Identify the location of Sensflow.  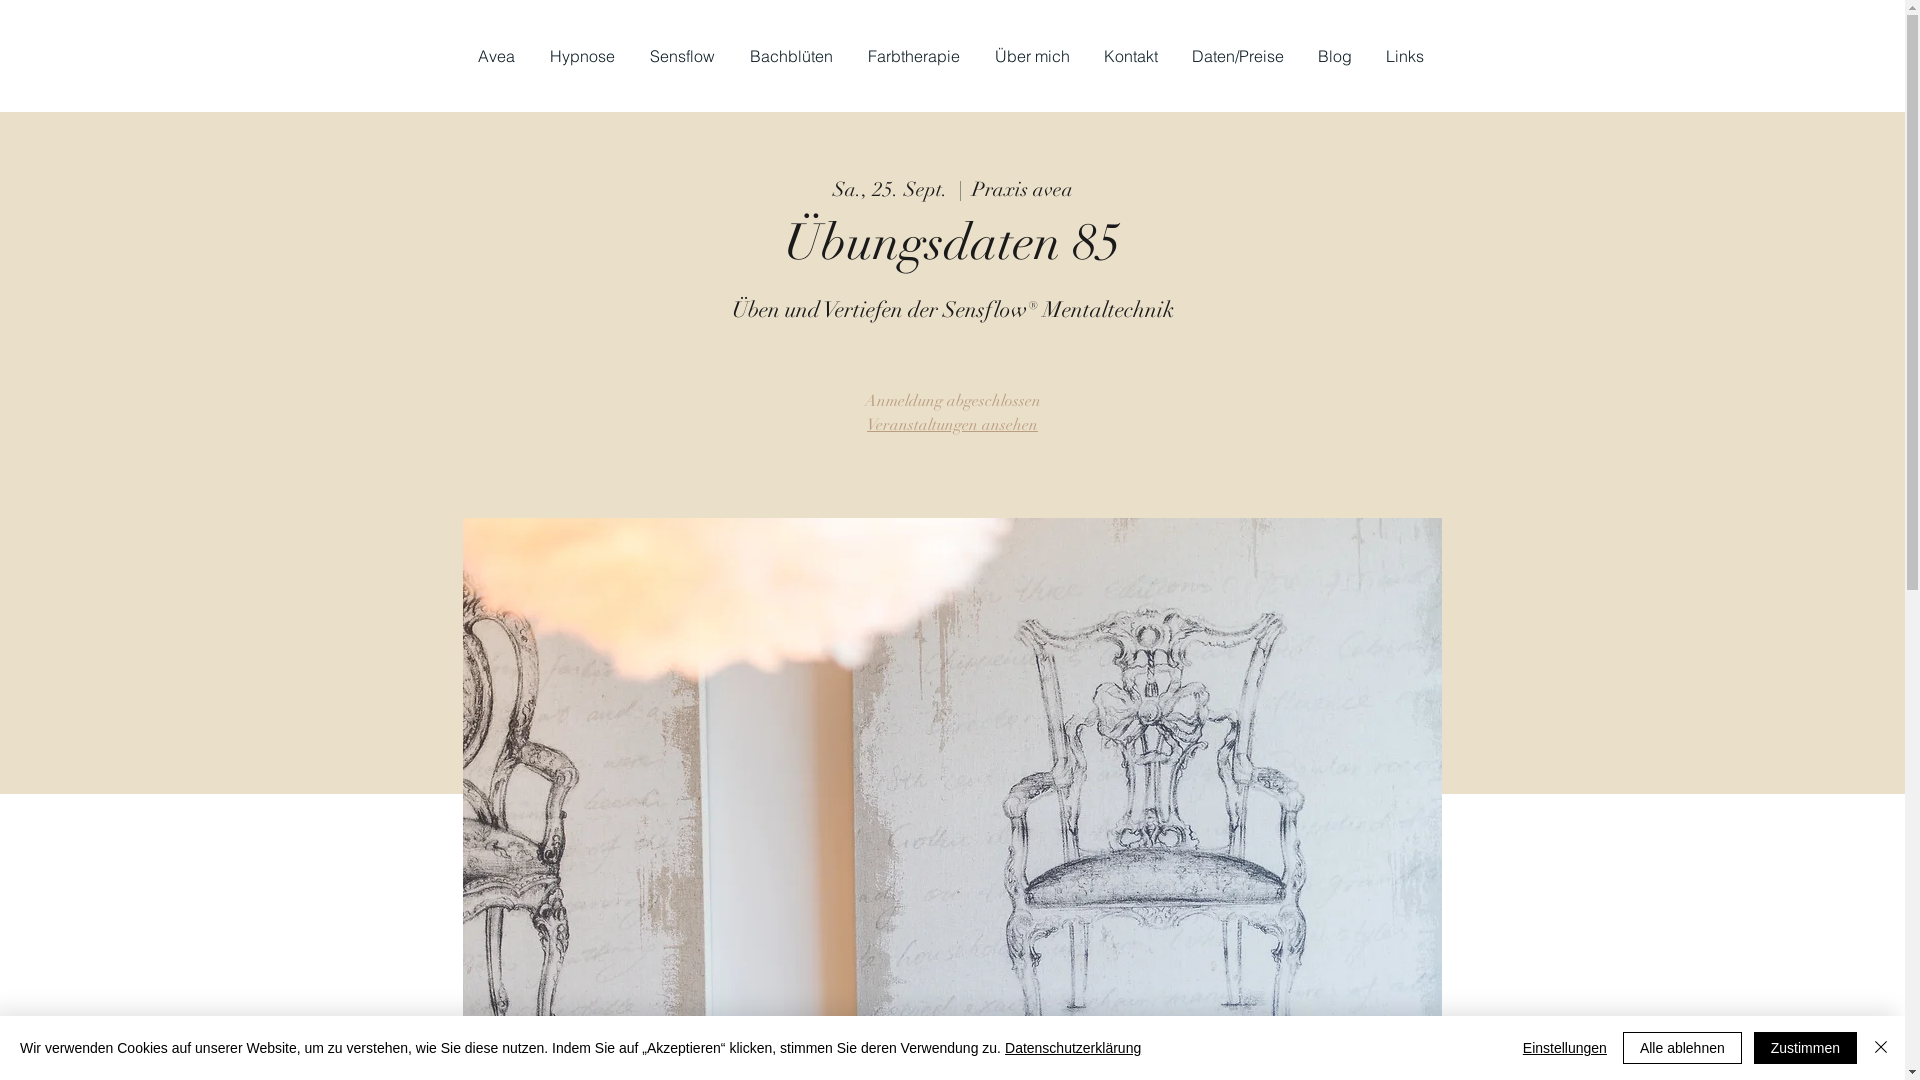
(684, 56).